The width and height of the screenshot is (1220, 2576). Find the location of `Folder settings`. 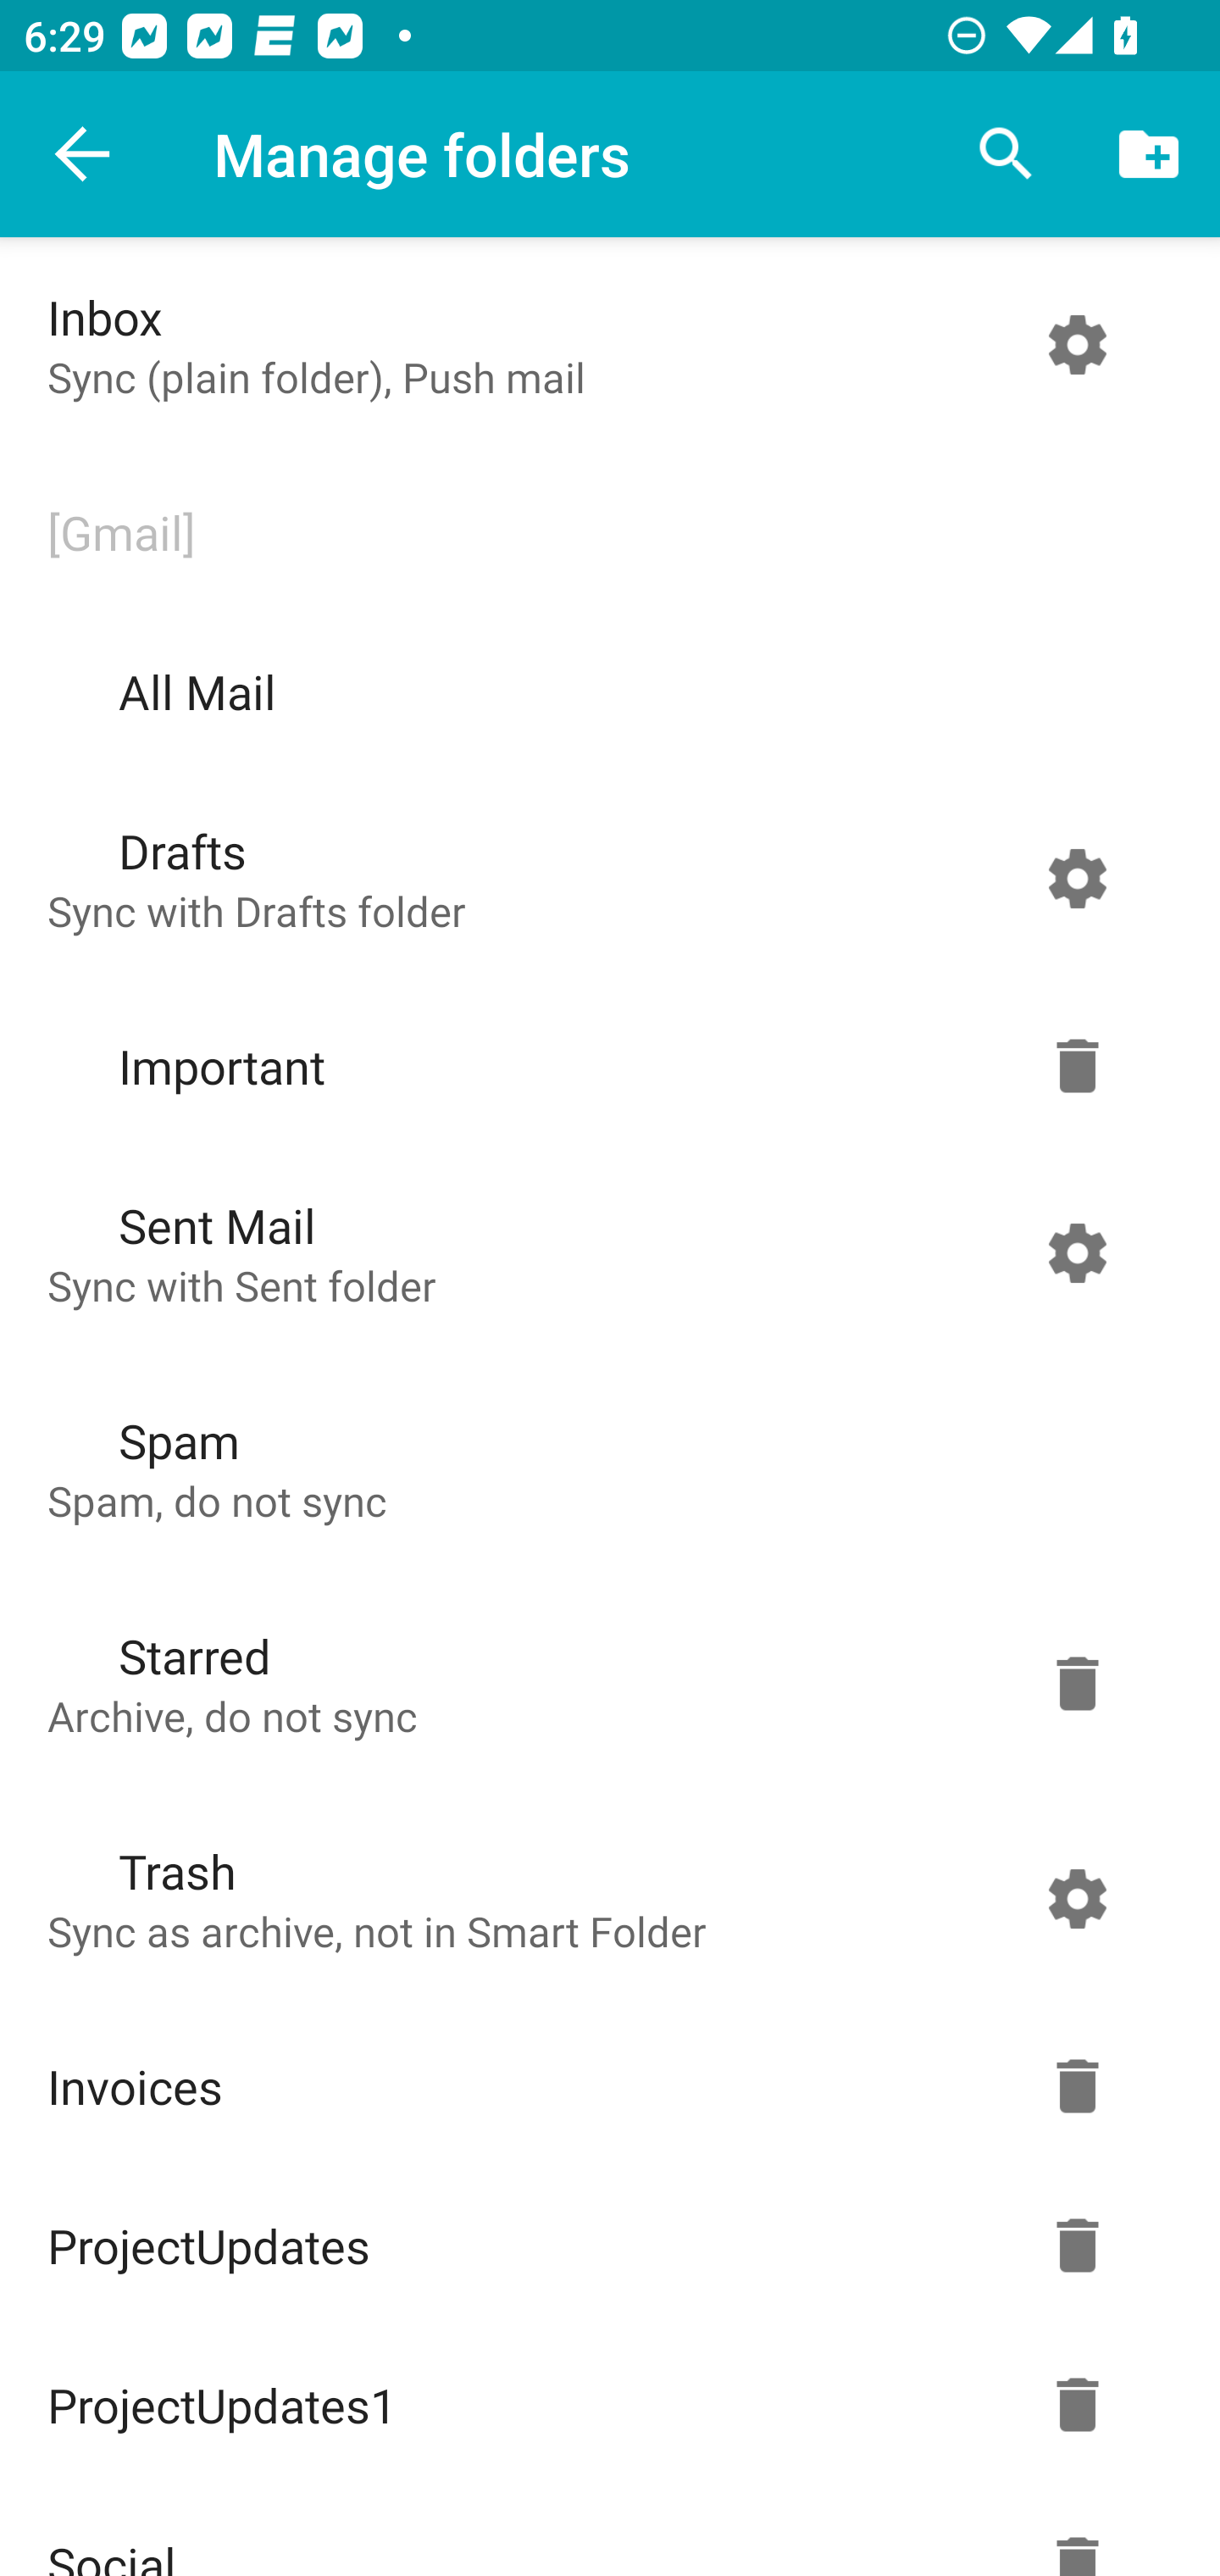

Folder settings is located at coordinates (1077, 2405).